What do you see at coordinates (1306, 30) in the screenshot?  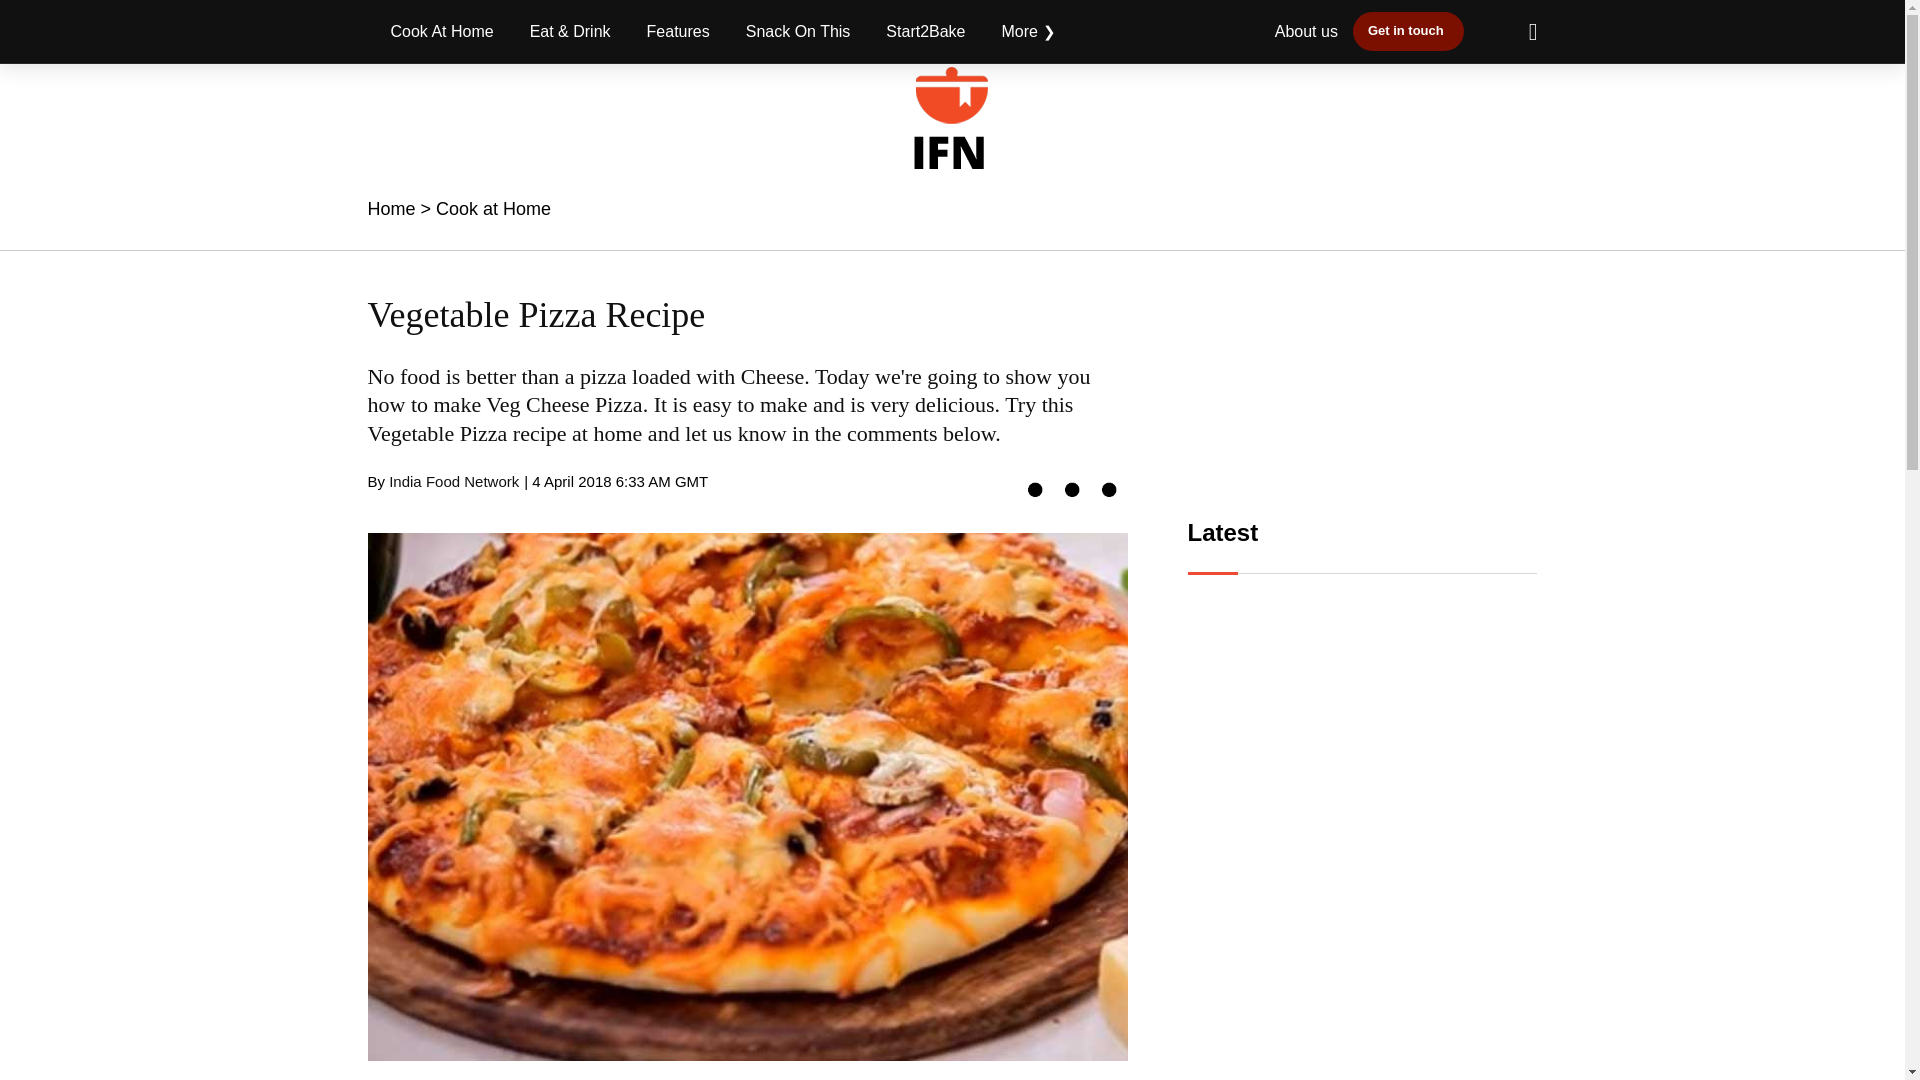 I see `About us` at bounding box center [1306, 30].